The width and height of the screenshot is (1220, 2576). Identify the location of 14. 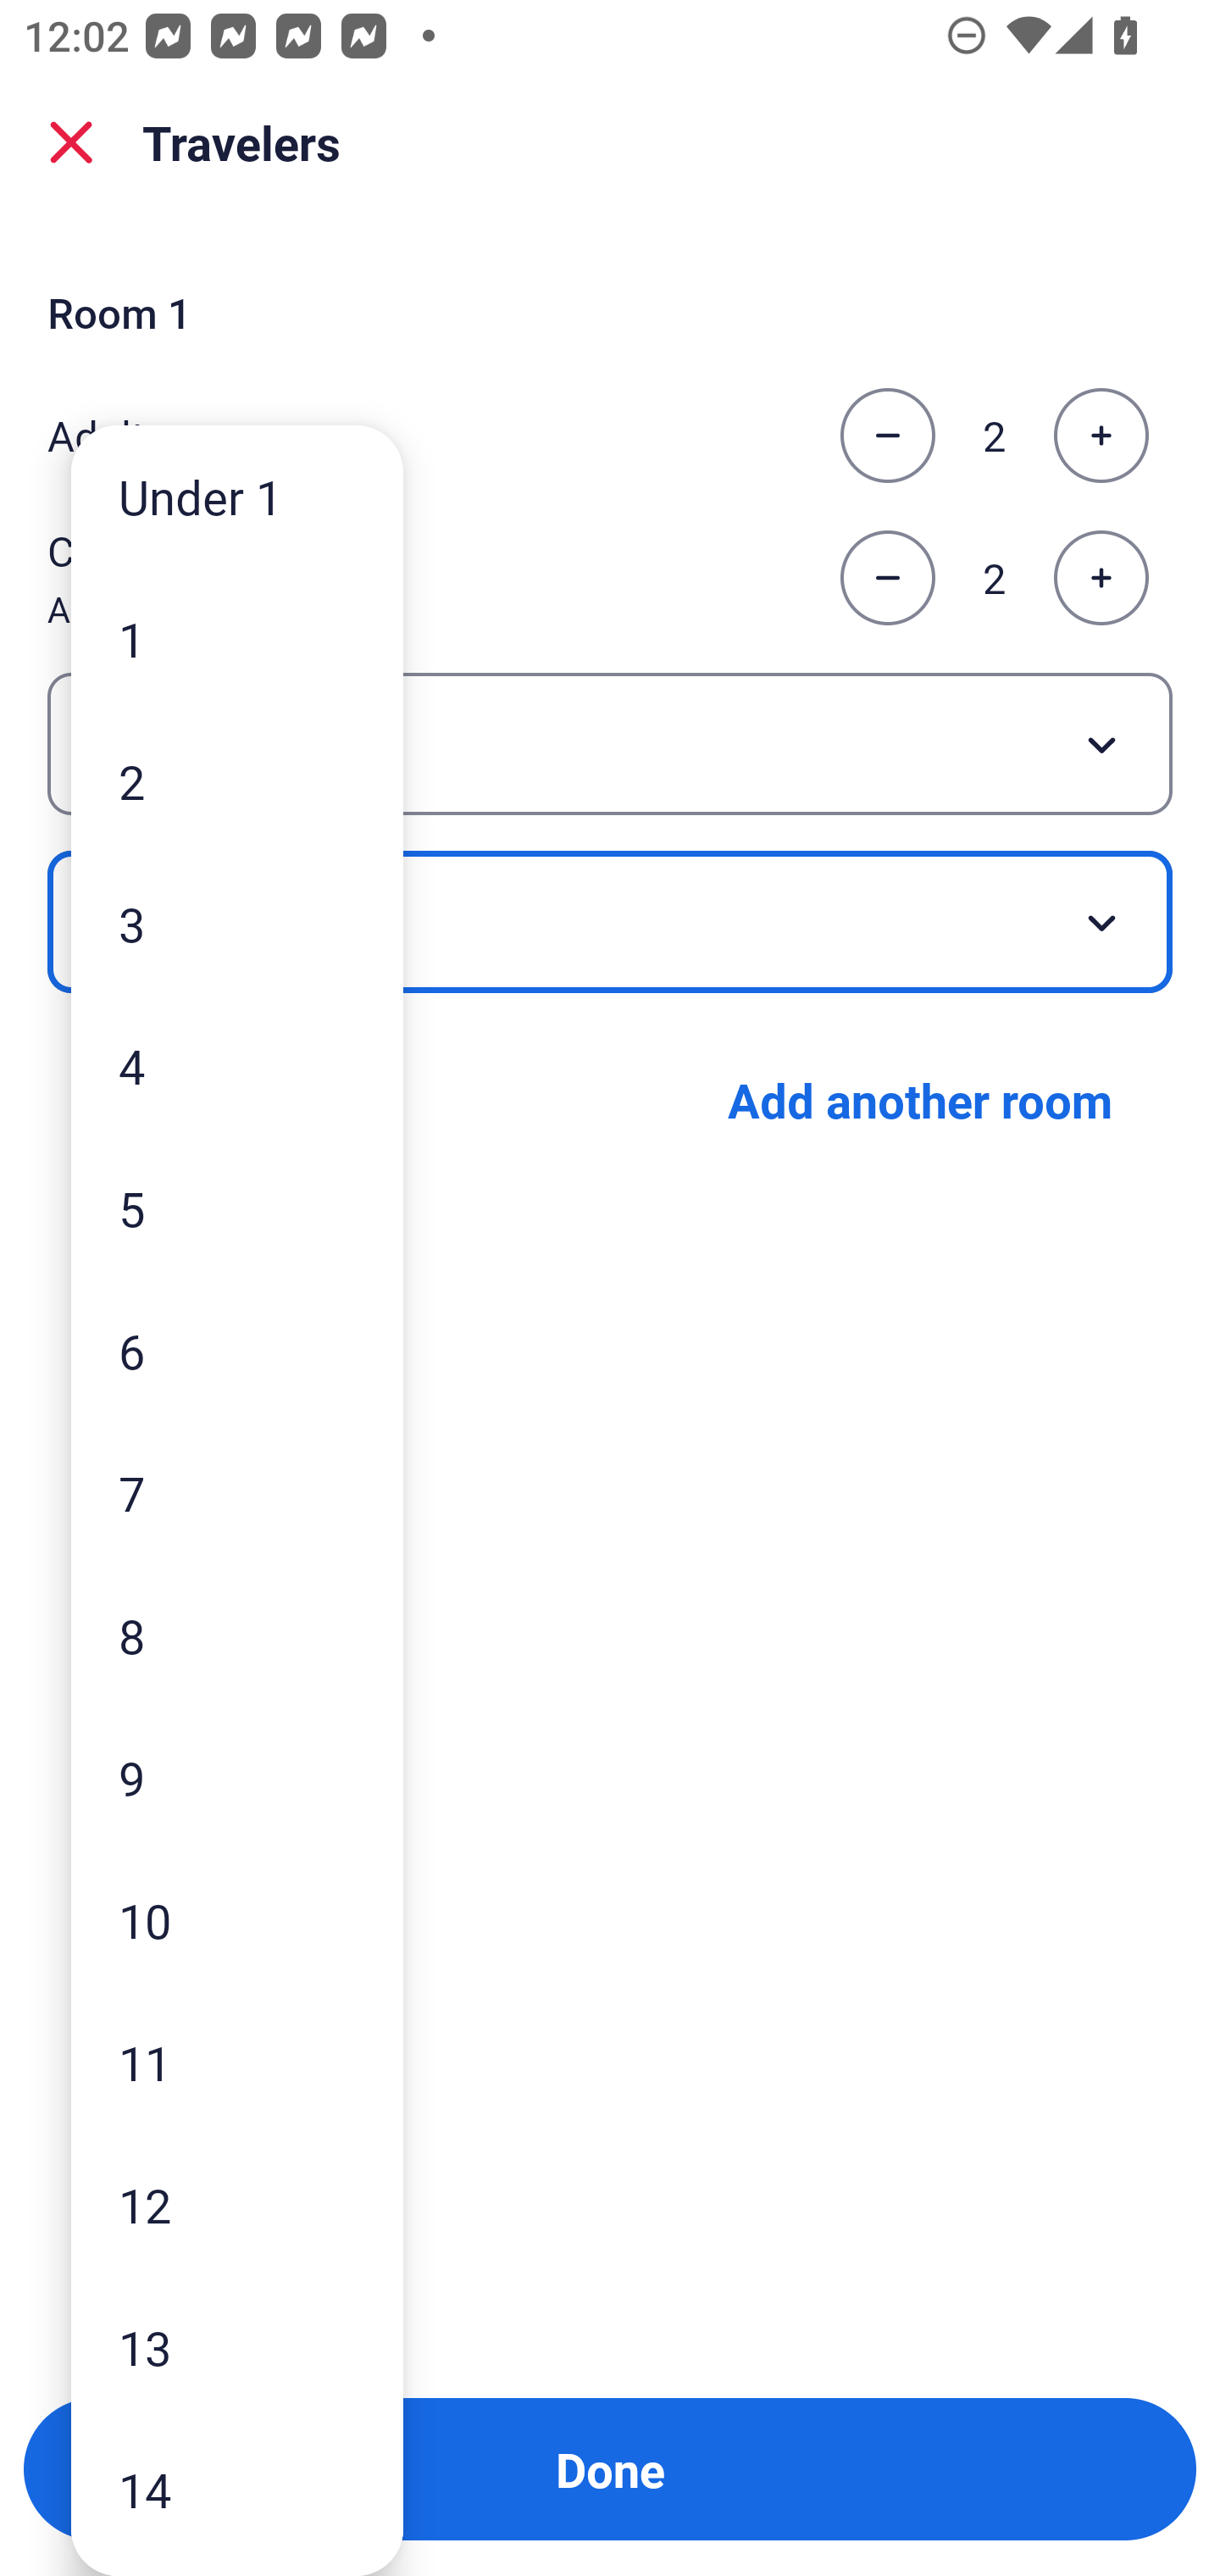
(237, 2490).